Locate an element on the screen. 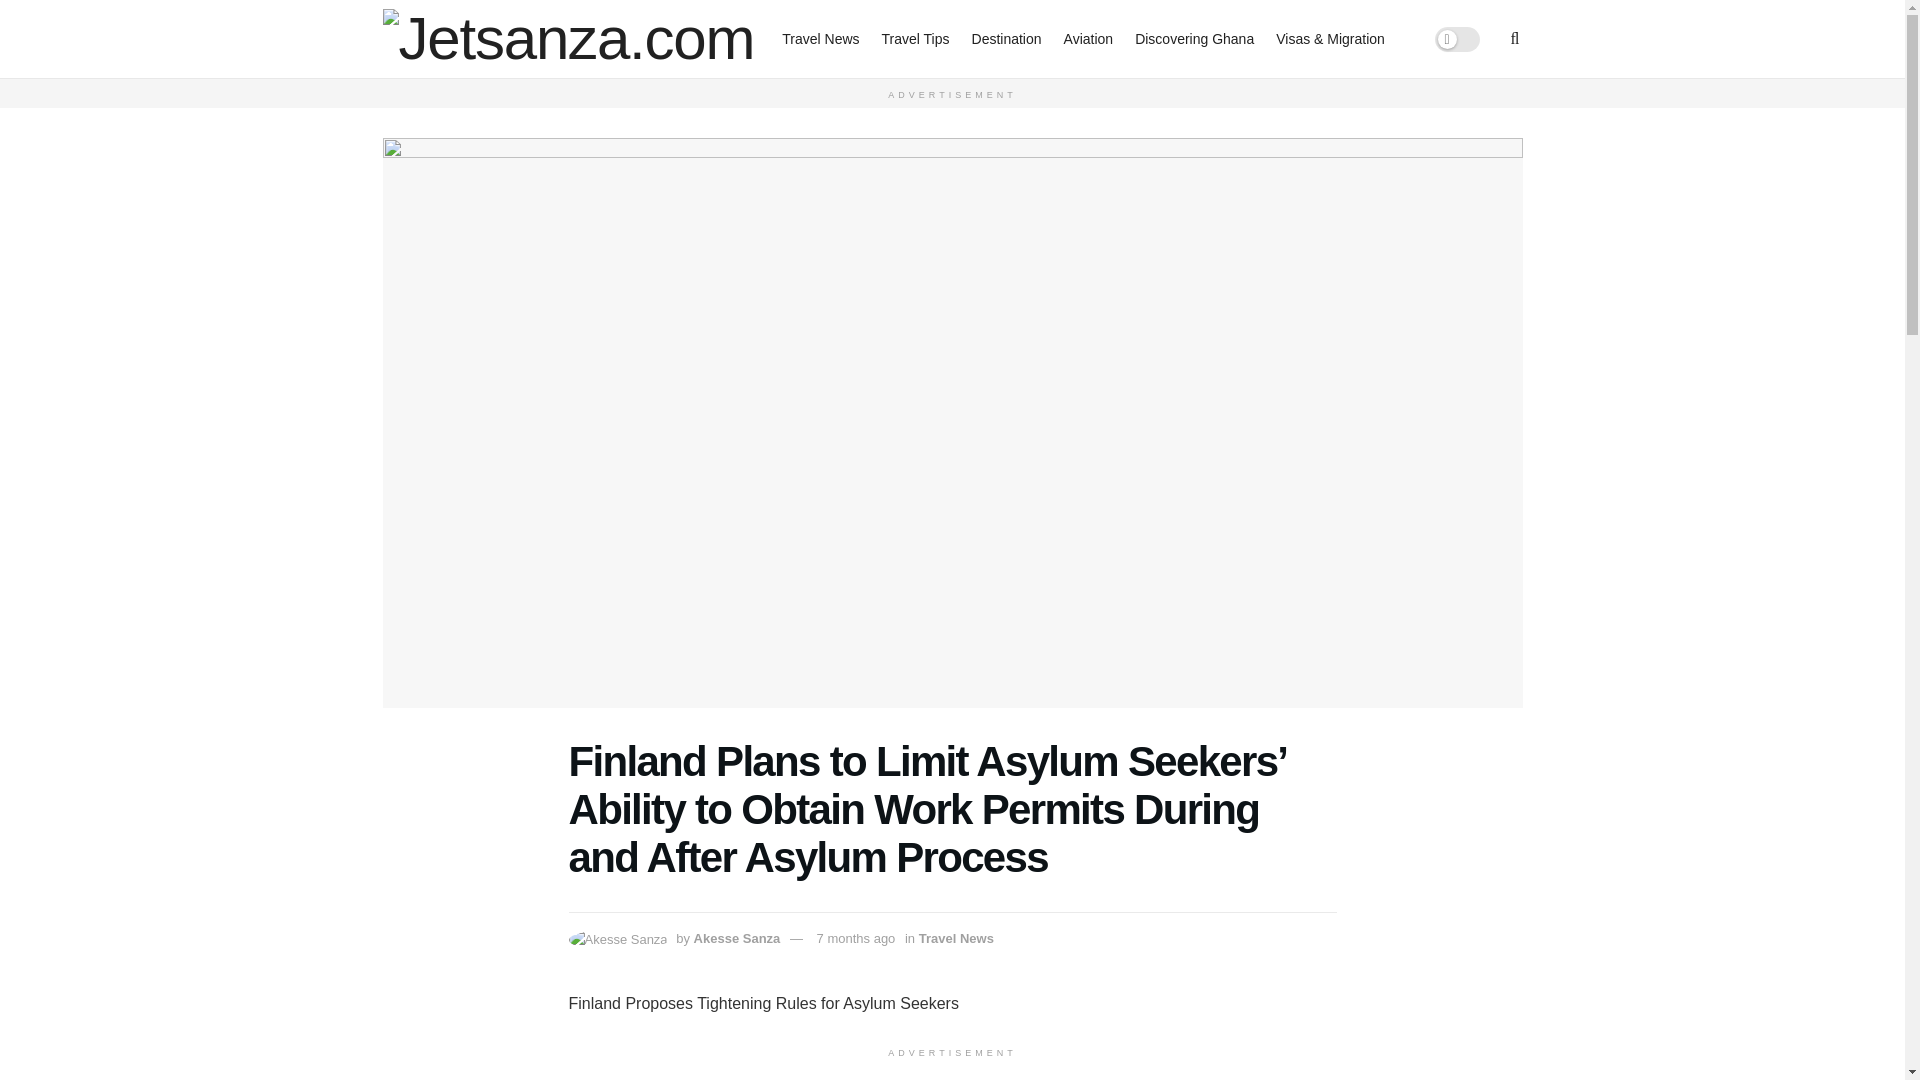 The width and height of the screenshot is (1920, 1080). Aviation is located at coordinates (1088, 38).